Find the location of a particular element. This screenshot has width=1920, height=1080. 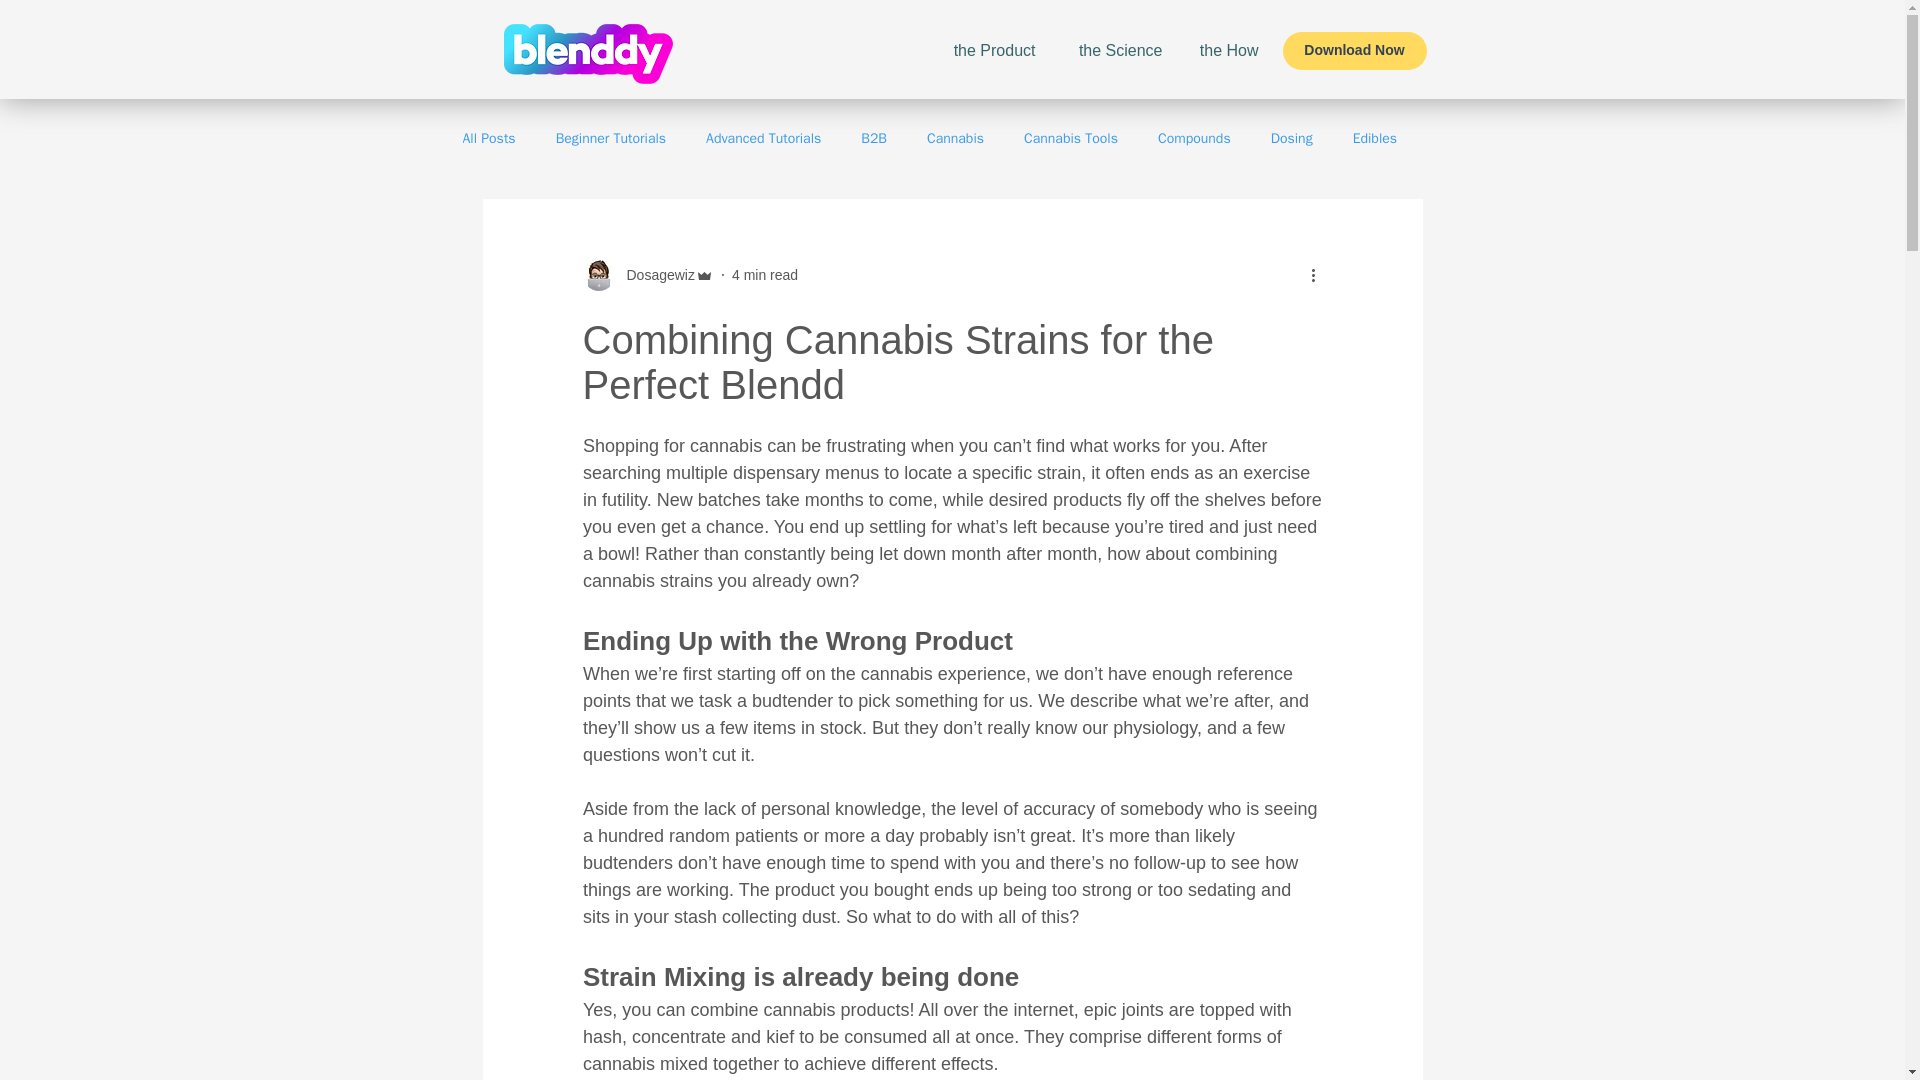

Compounds is located at coordinates (1194, 138).